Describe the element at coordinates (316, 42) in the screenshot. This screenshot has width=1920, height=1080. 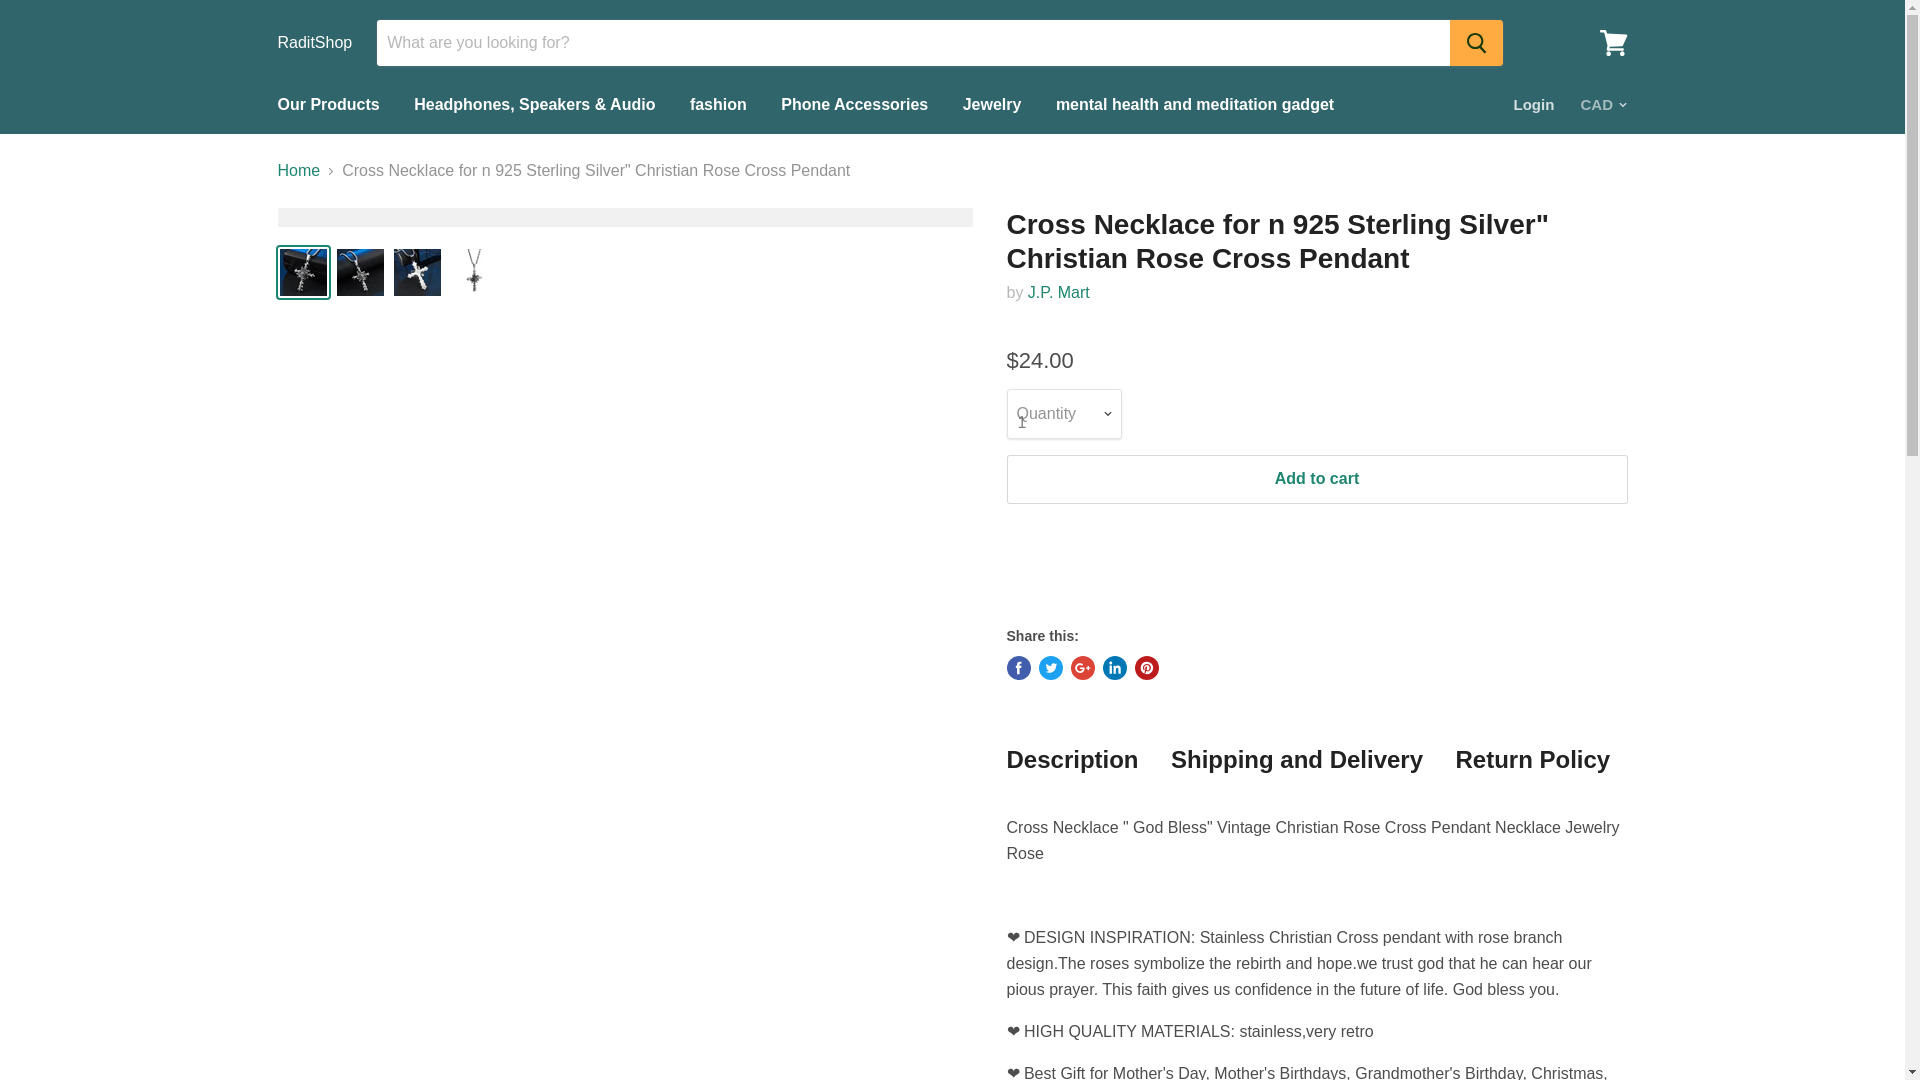
I see `RaditShop` at that location.